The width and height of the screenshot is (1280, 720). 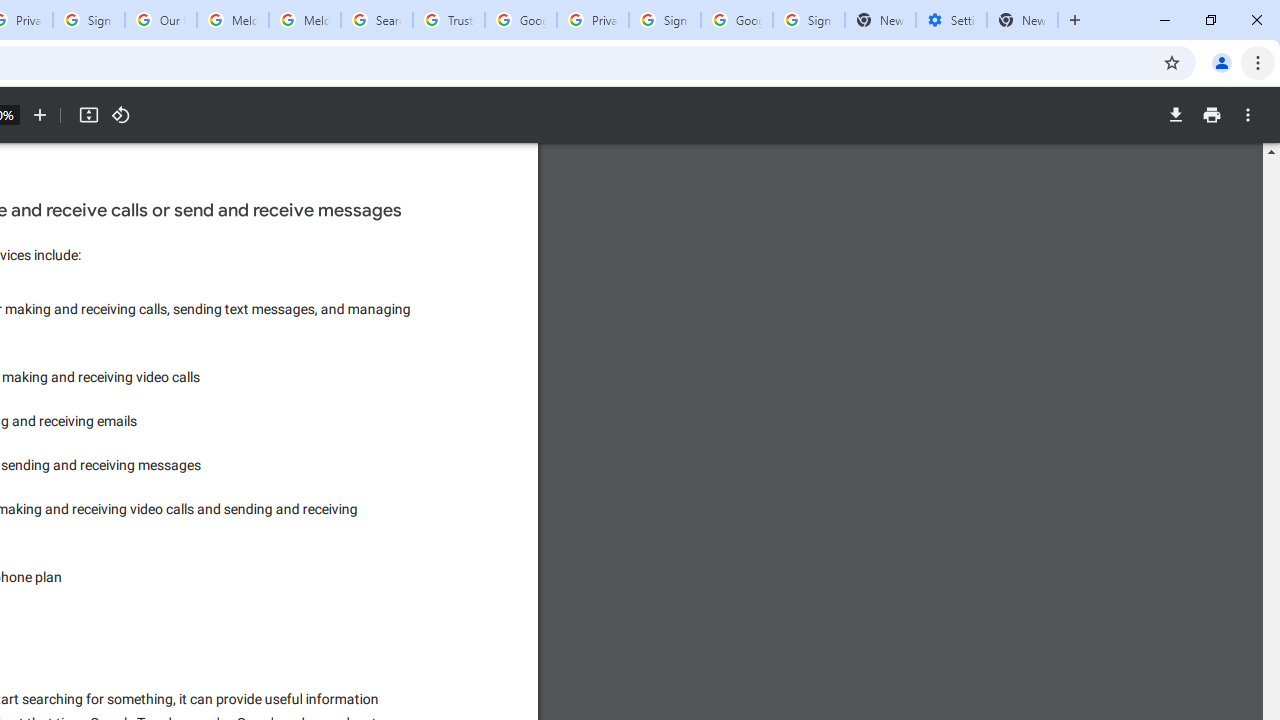 What do you see at coordinates (664, 20) in the screenshot?
I see `Sign in - Google Accounts` at bounding box center [664, 20].